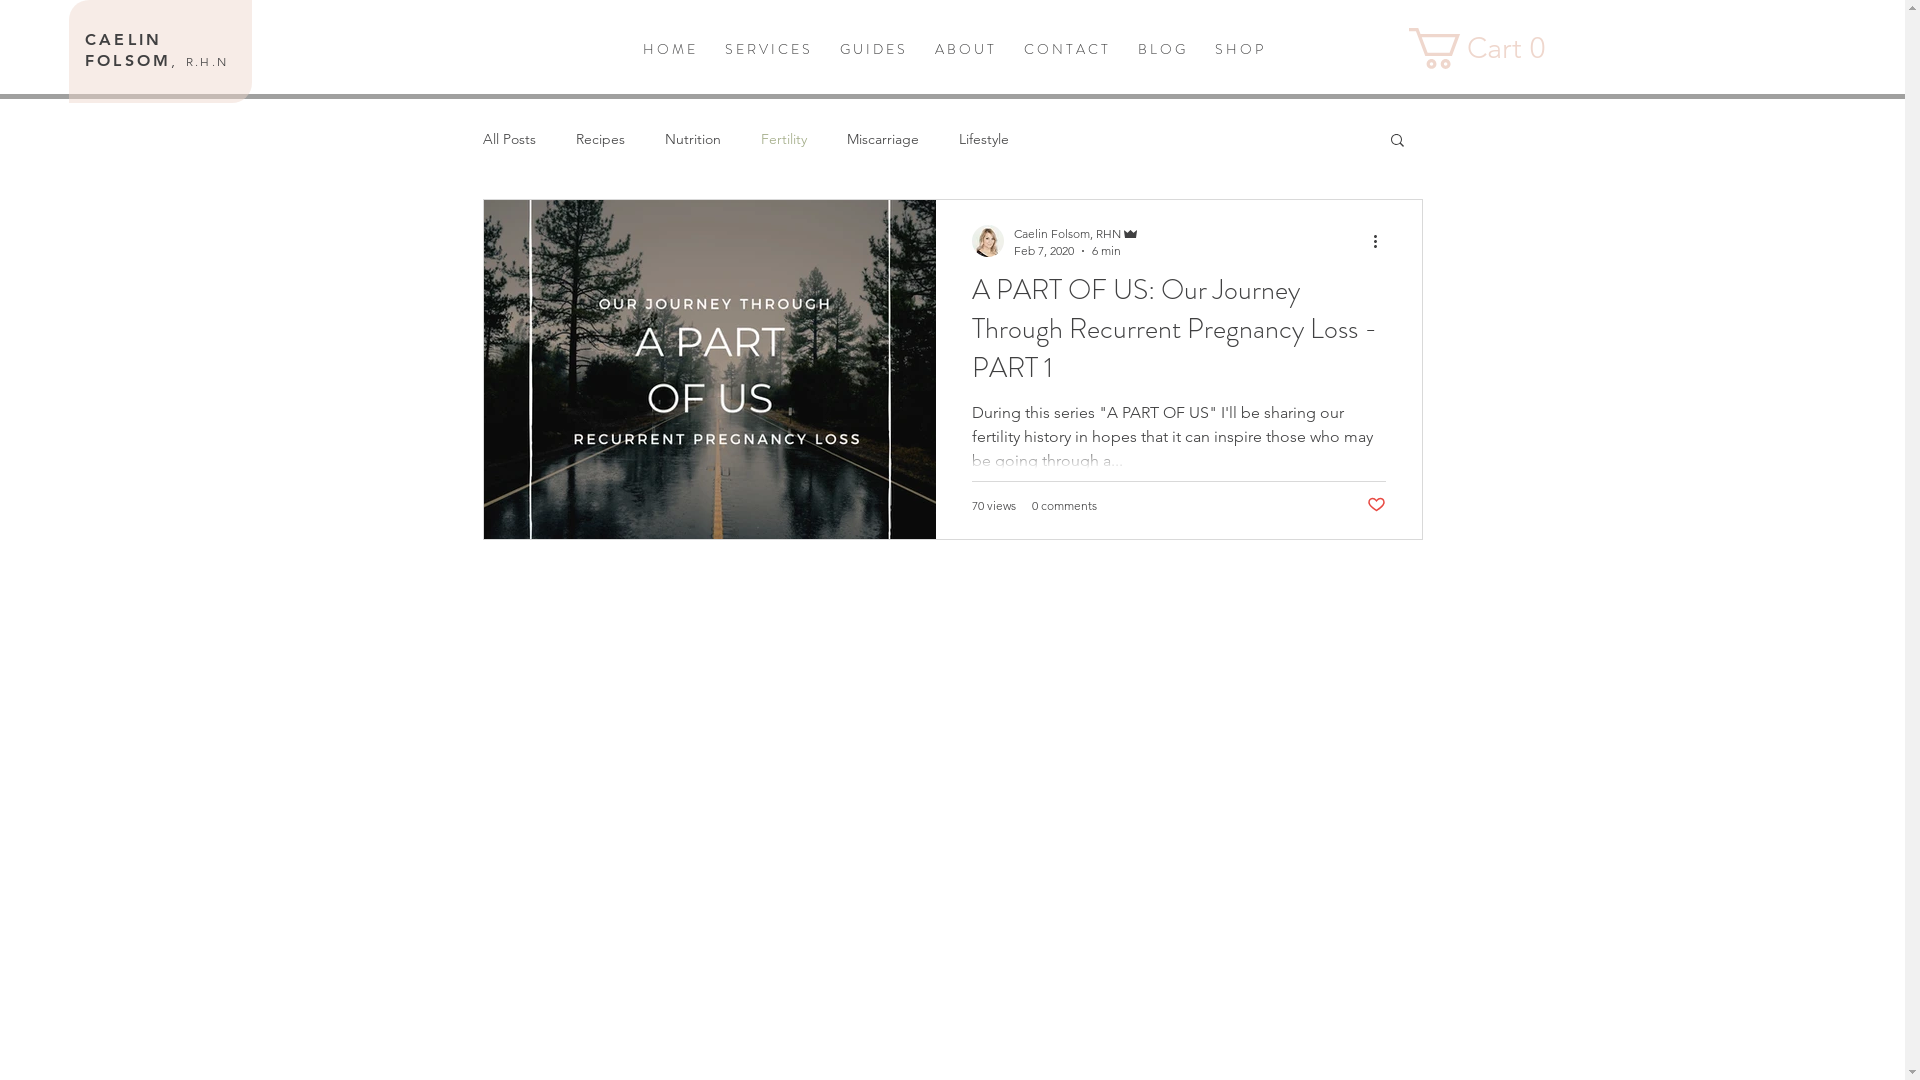 The image size is (1920, 1080). I want to click on Recipes, so click(600, 139).